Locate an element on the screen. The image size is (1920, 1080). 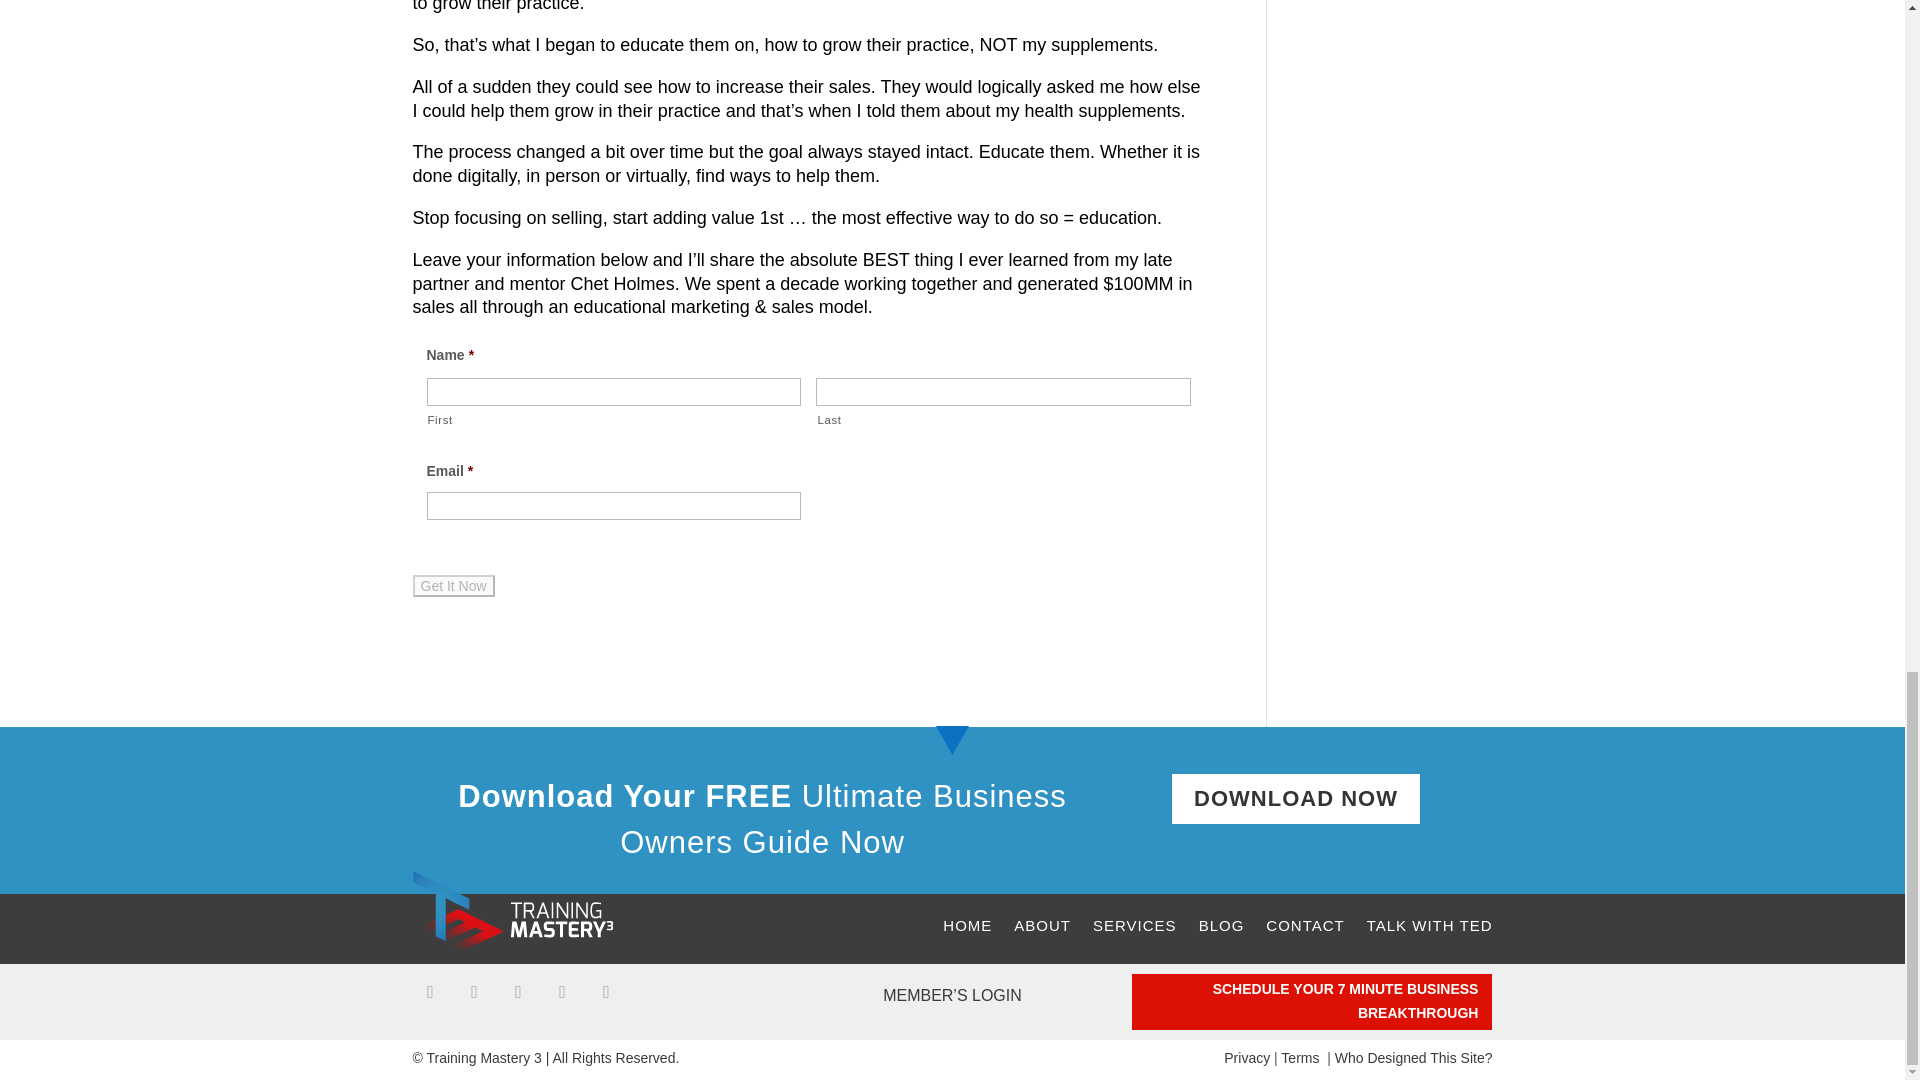
DOWNLOAD NOW is located at coordinates (1296, 800).